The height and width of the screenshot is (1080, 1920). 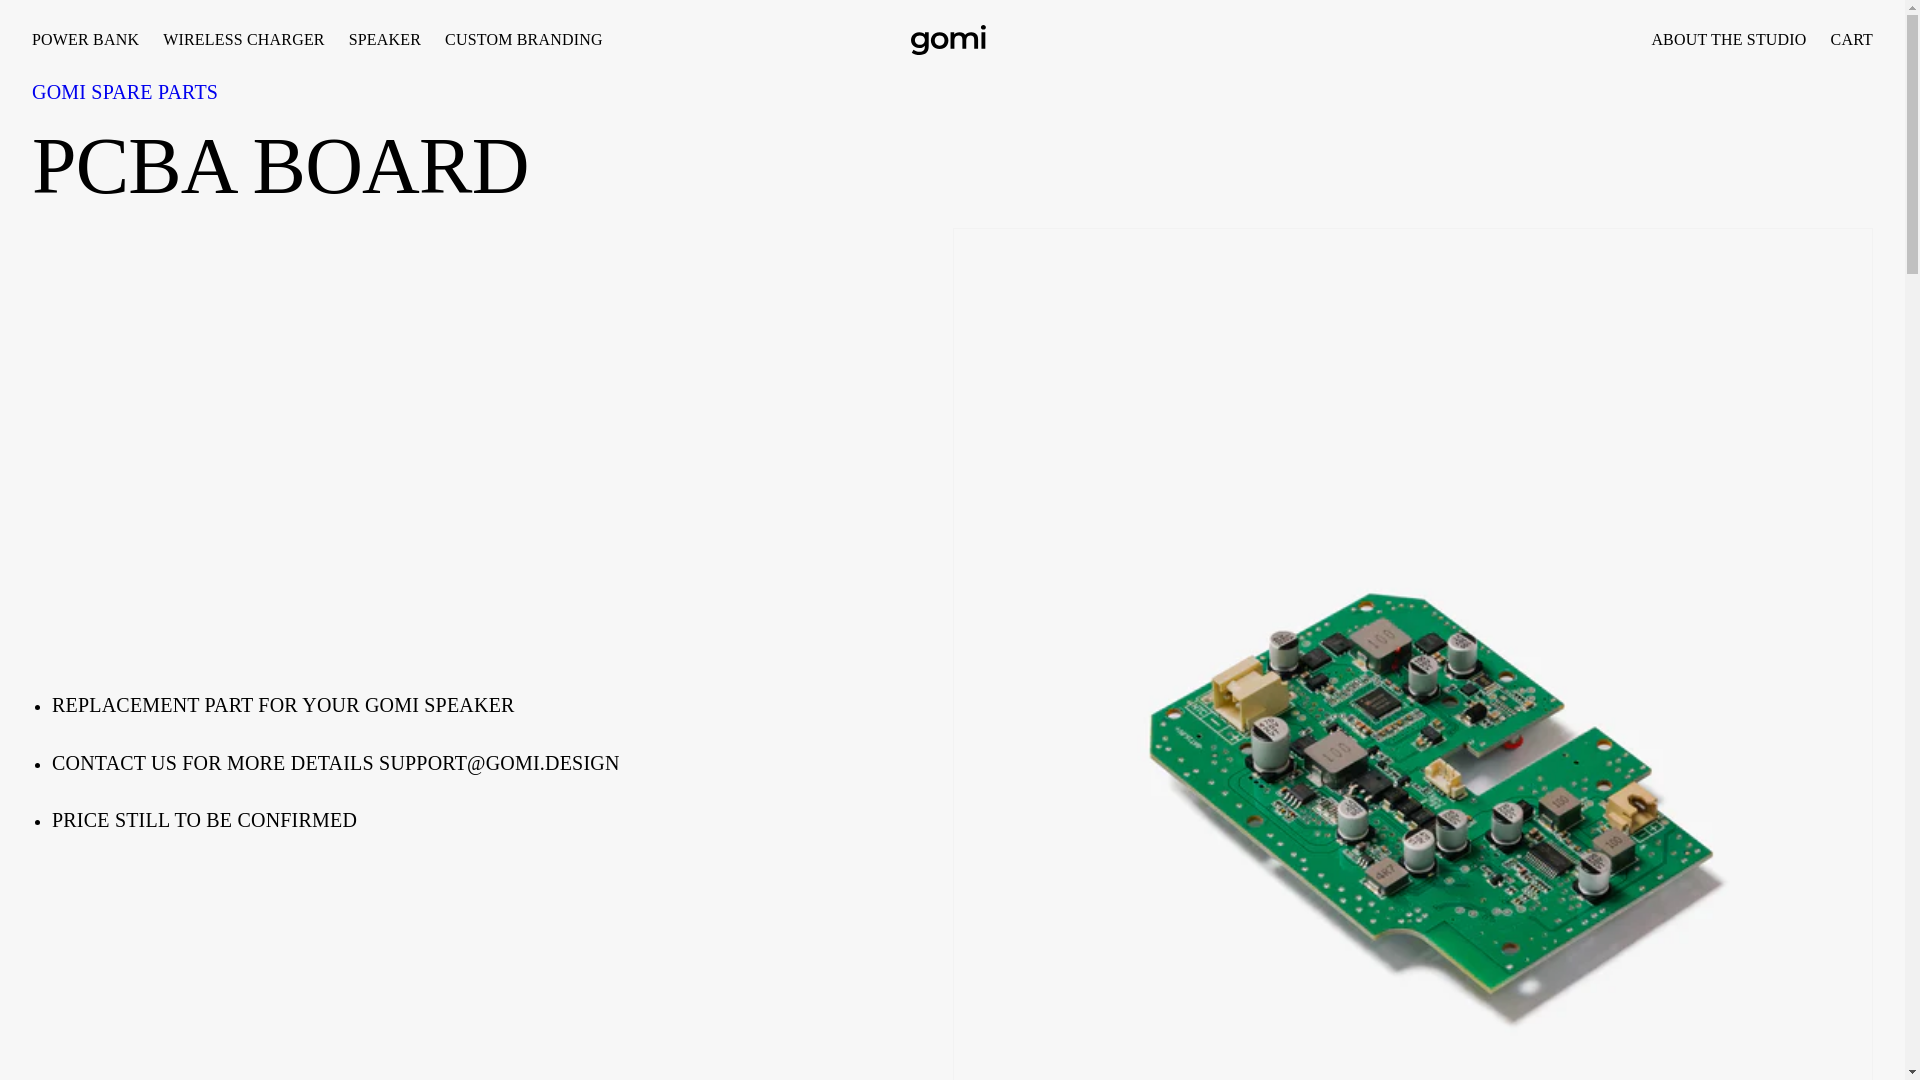 What do you see at coordinates (1846, 40) in the screenshot?
I see `POWER BANK` at bounding box center [1846, 40].